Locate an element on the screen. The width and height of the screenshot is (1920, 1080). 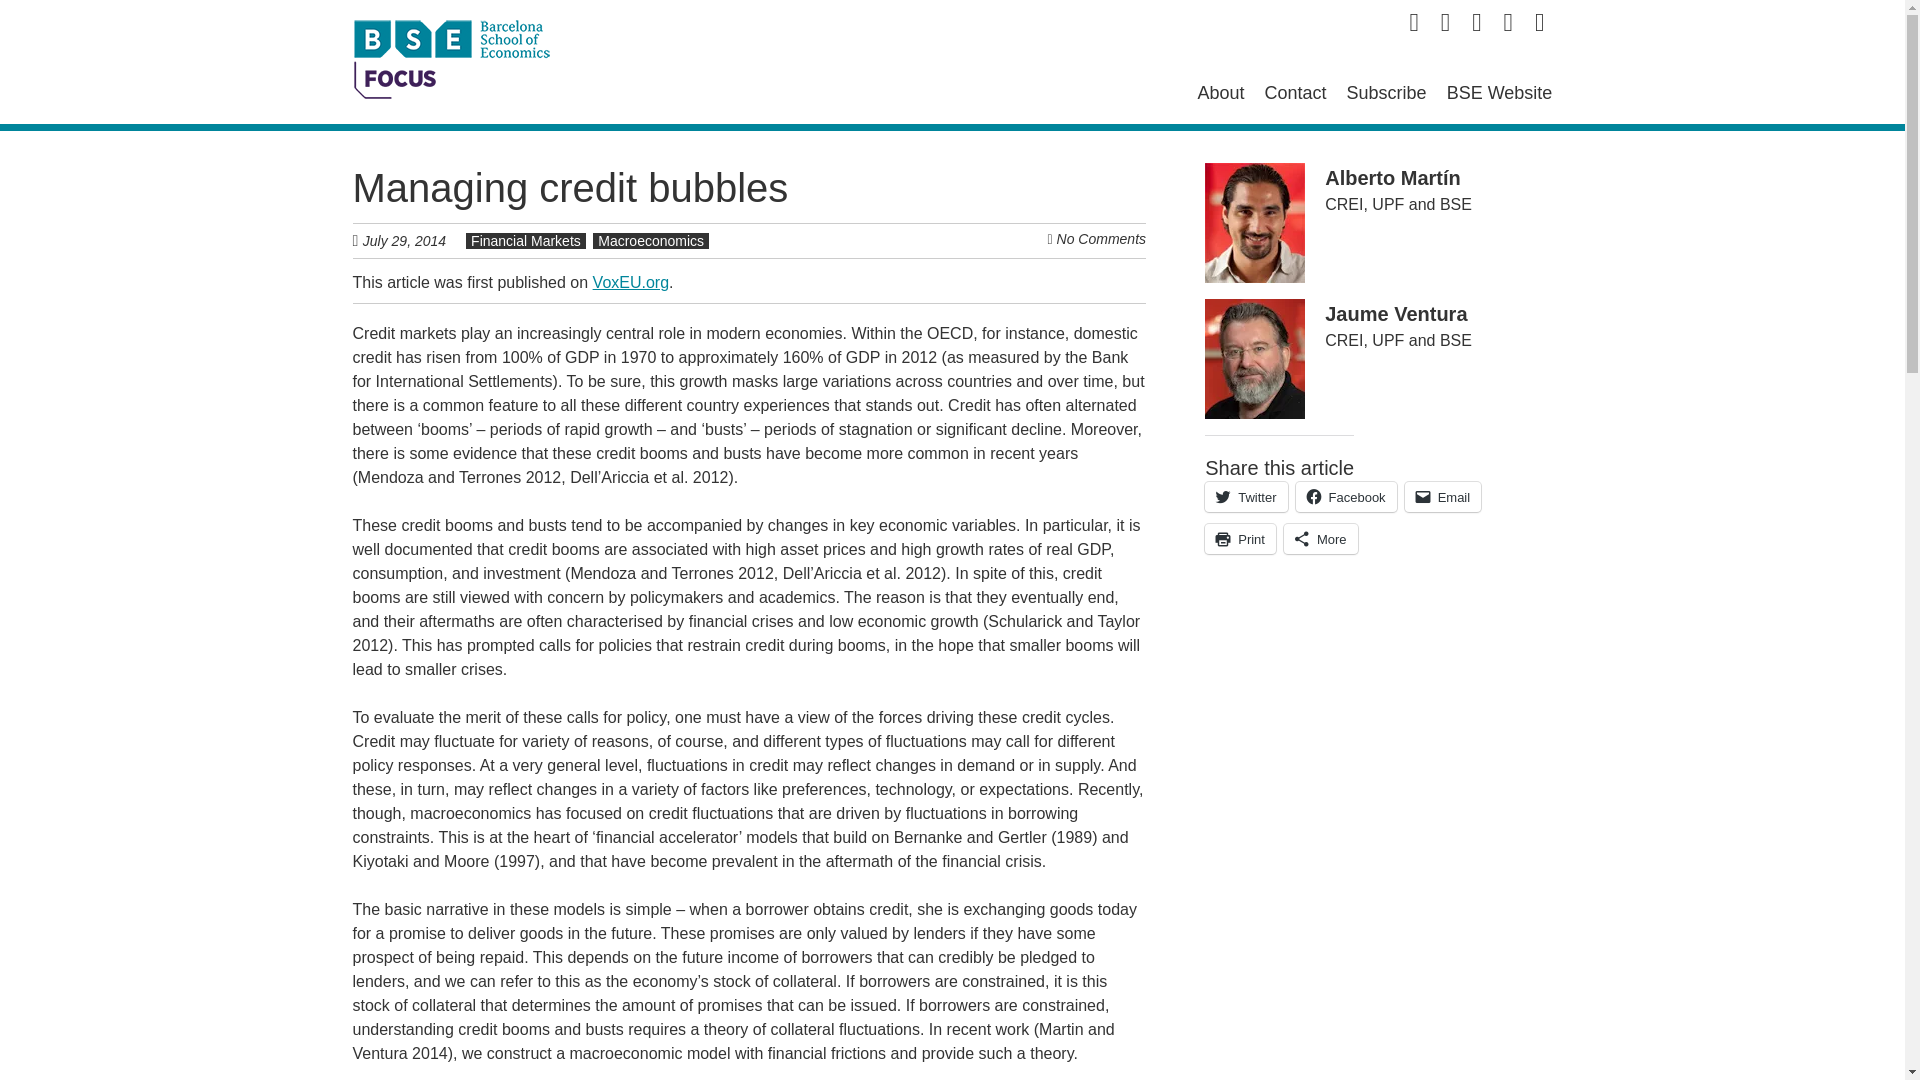
Follow BSE on Instagram is located at coordinates (1540, 22).